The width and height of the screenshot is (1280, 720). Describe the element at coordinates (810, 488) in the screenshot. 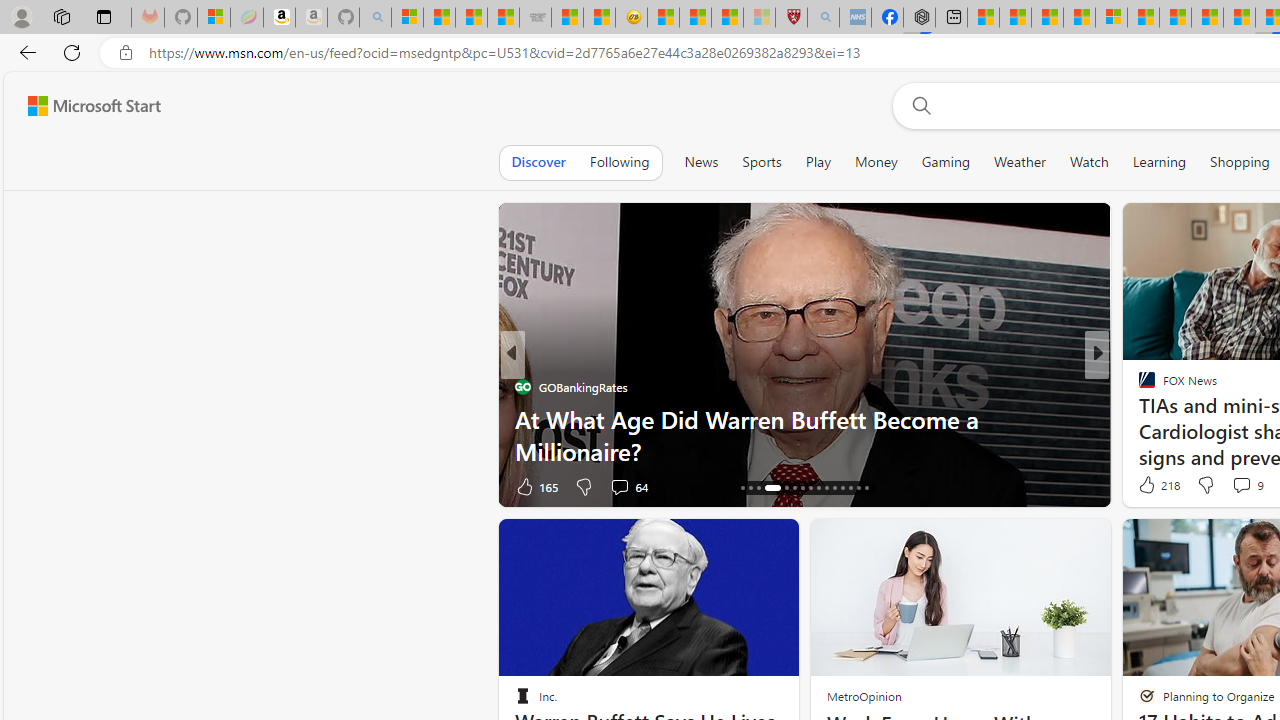

I see `AutomationID: tab-23` at that location.